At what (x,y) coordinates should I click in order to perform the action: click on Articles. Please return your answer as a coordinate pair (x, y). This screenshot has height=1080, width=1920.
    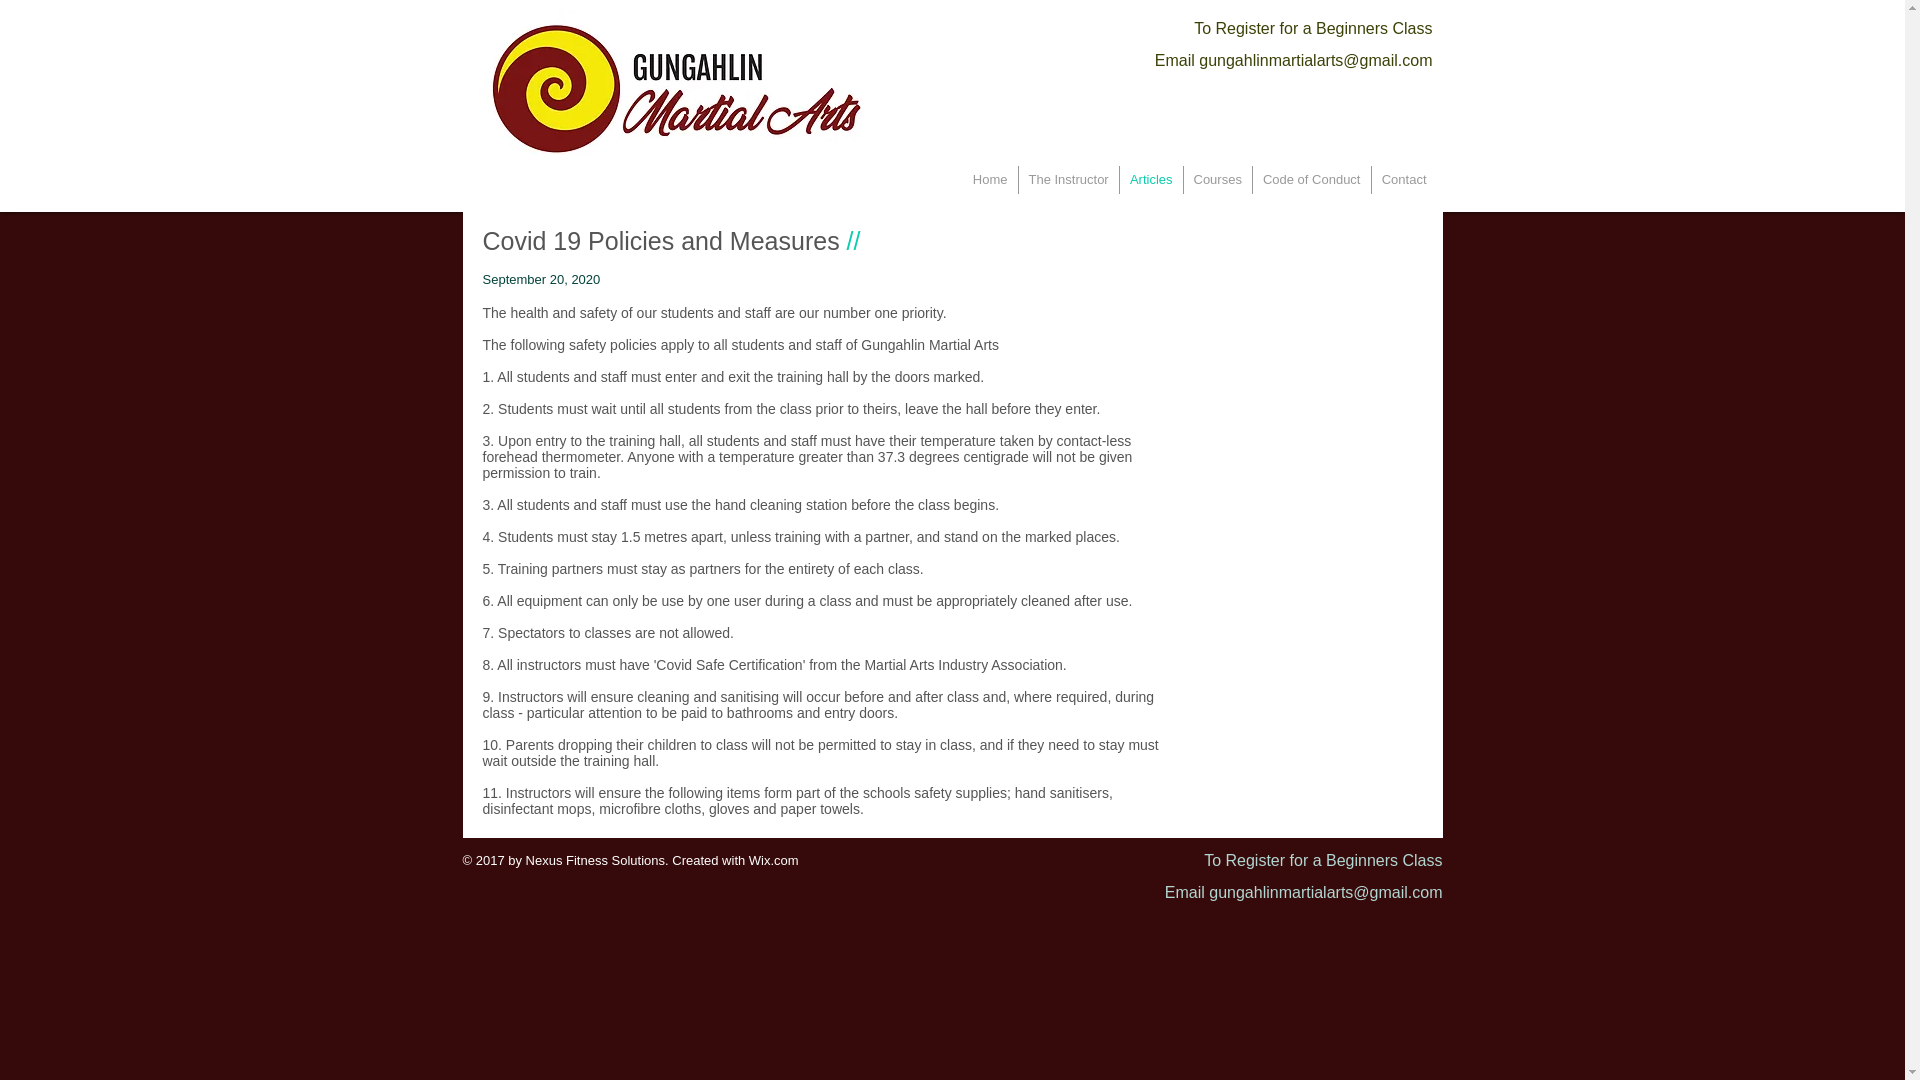
    Looking at the image, I should click on (1152, 180).